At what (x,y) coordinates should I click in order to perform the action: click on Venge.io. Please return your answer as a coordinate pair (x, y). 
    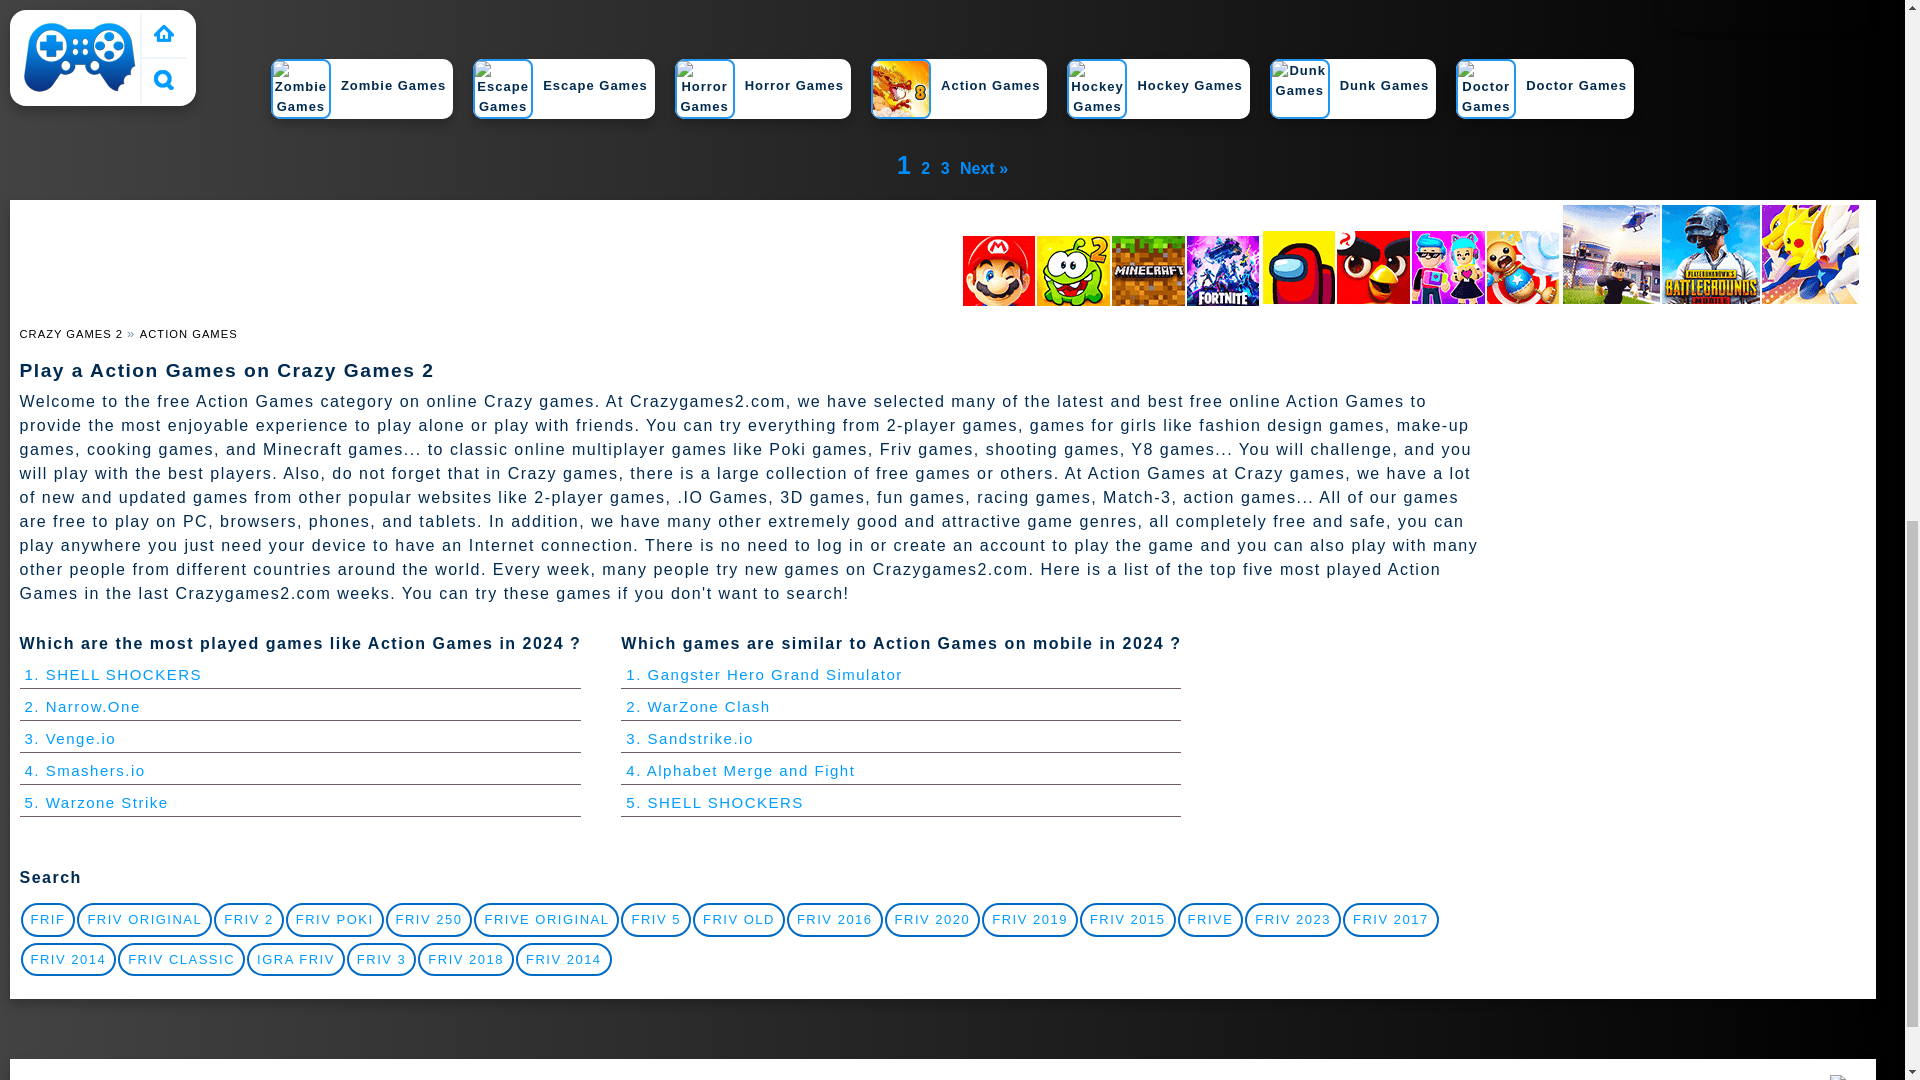
    Looking at the image, I should click on (70, 738).